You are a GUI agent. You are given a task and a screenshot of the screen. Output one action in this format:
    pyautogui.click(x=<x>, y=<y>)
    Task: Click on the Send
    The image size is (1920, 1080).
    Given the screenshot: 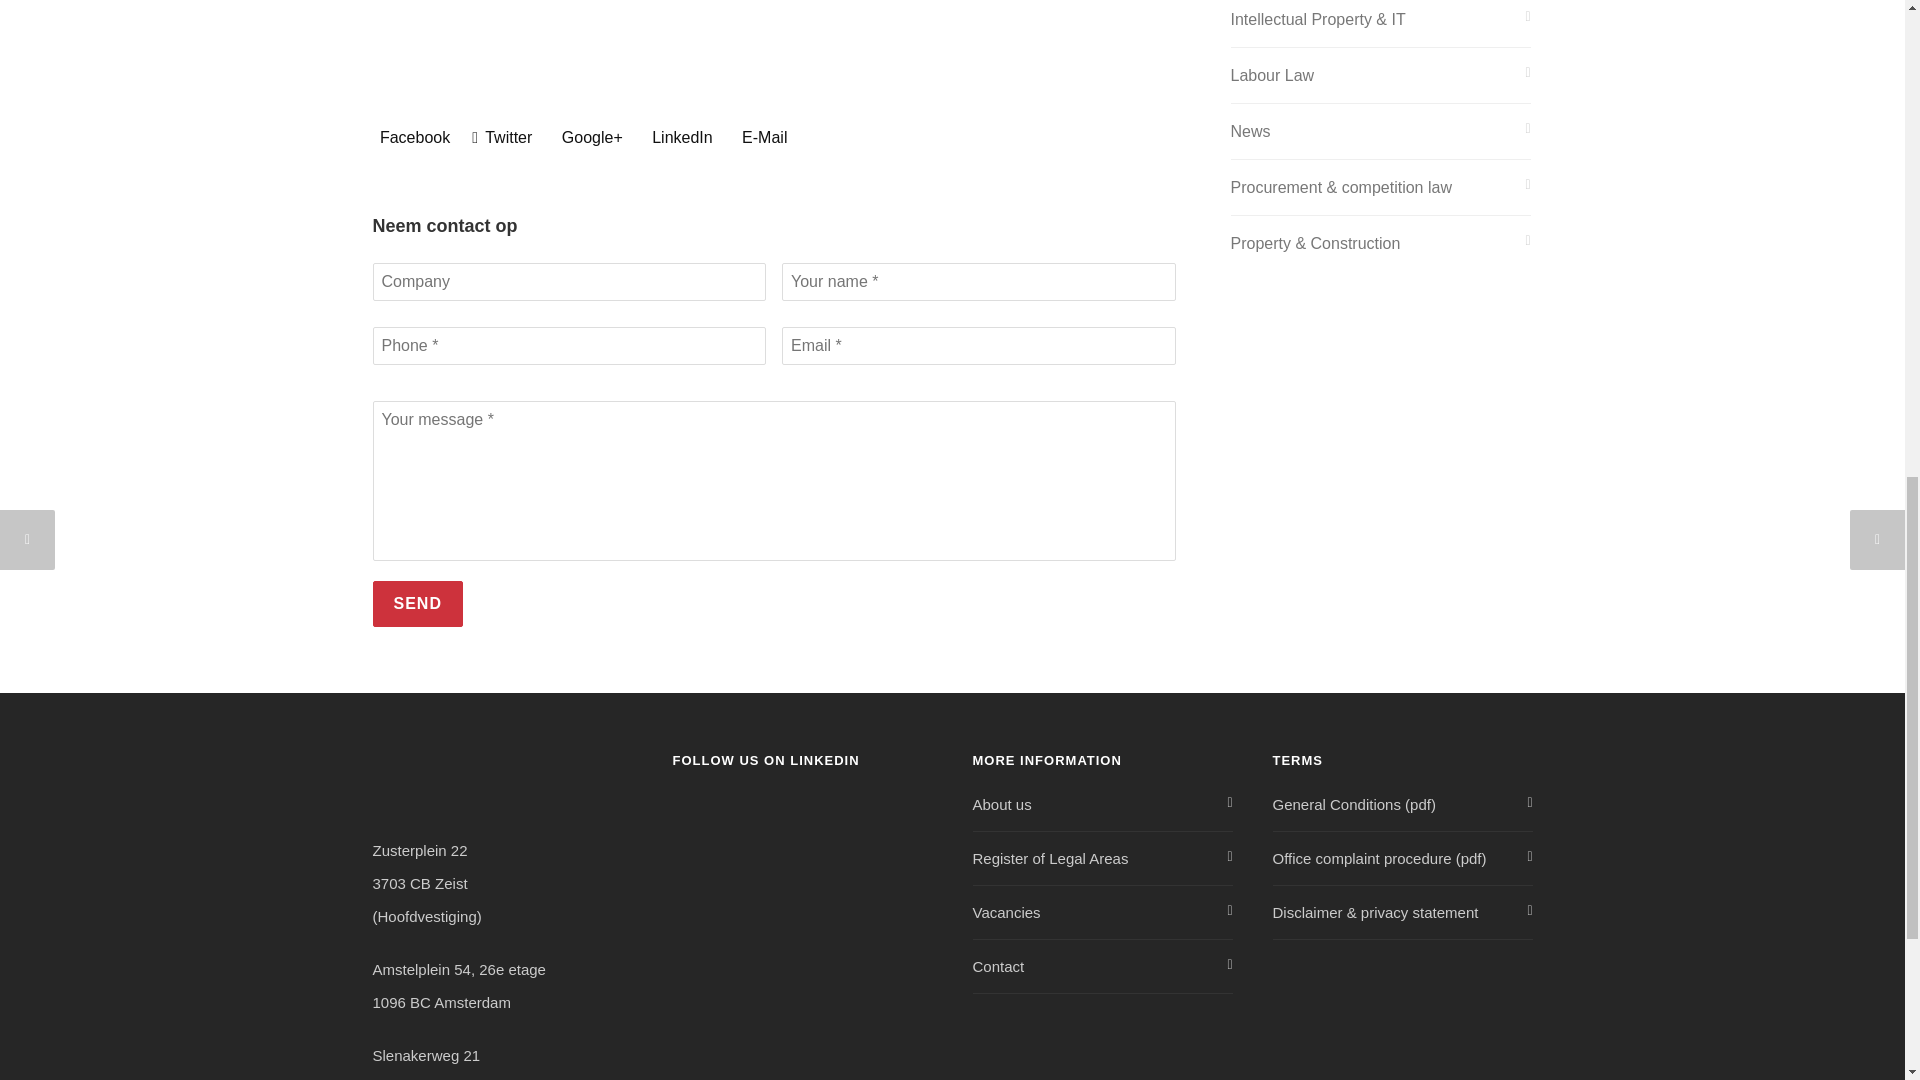 What is the action you would take?
    pyautogui.click(x=417, y=604)
    